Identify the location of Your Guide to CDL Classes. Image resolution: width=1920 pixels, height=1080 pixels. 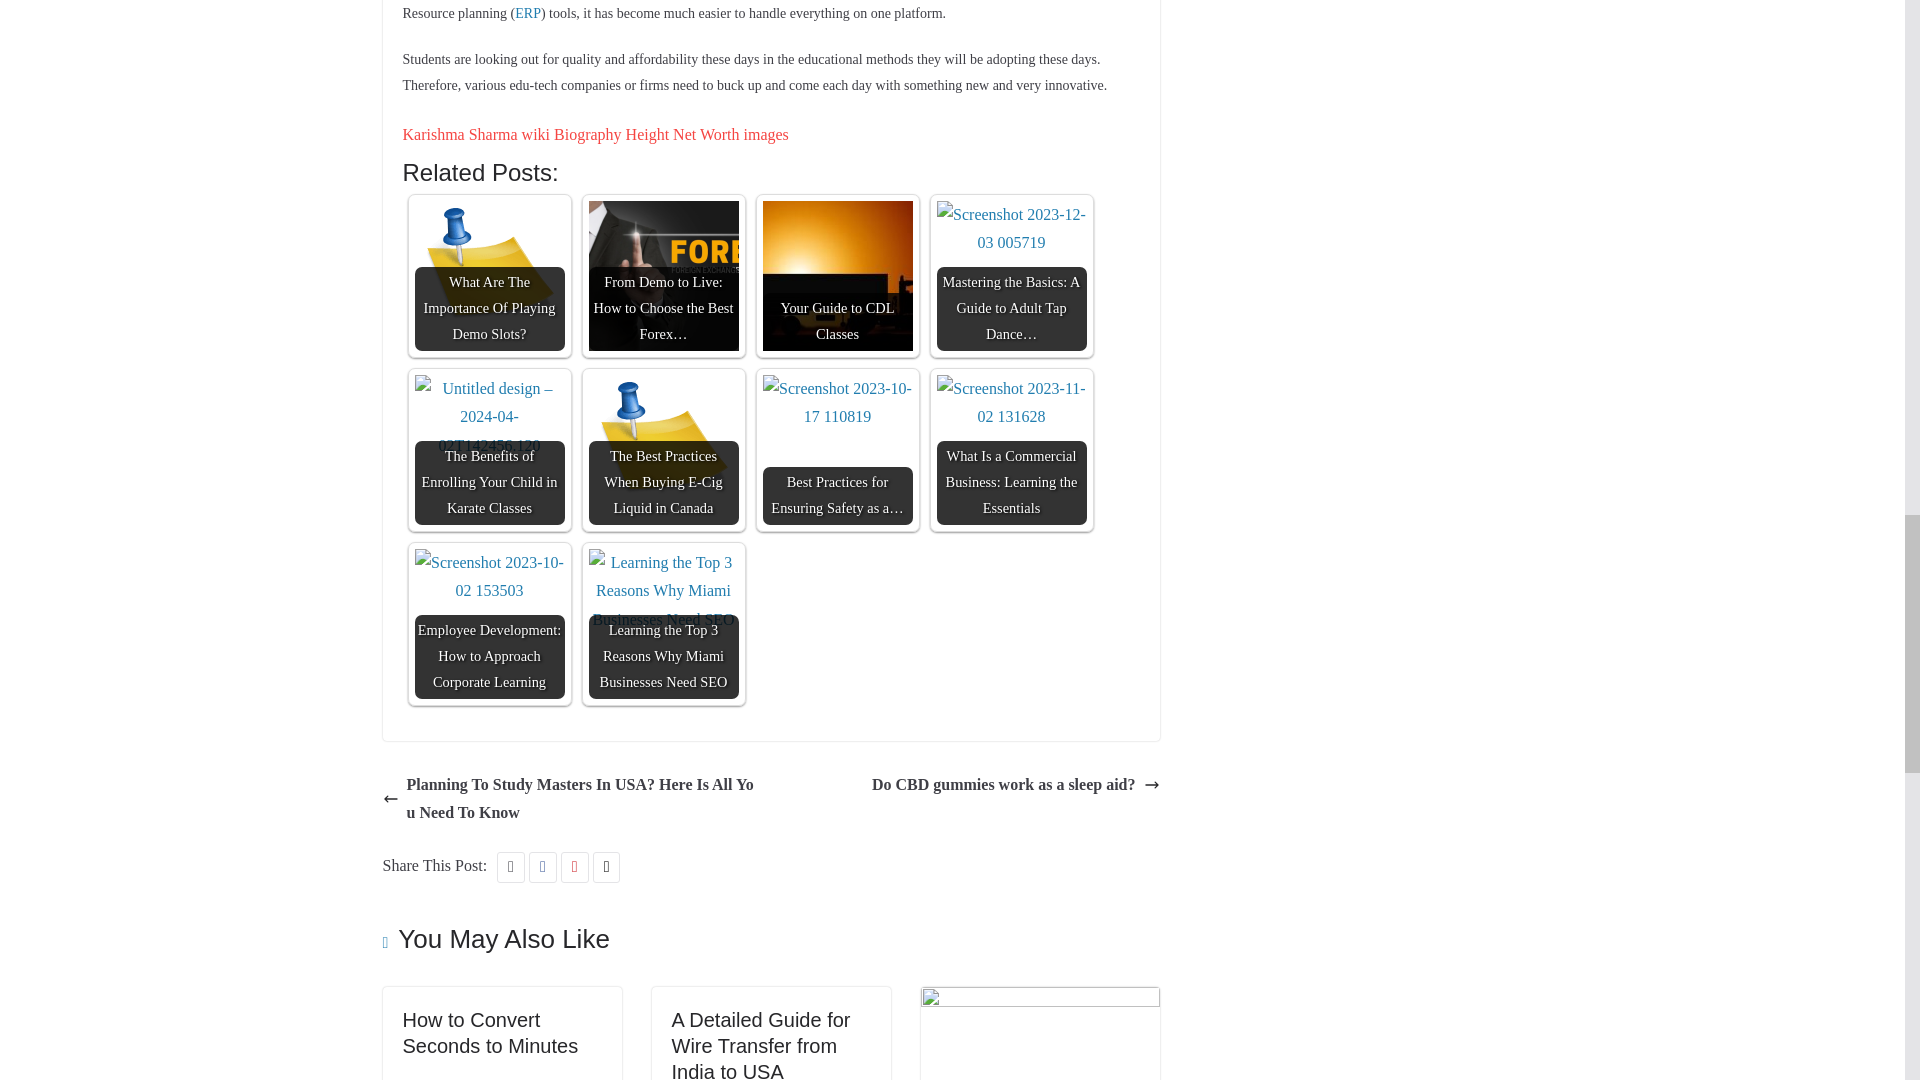
(837, 276).